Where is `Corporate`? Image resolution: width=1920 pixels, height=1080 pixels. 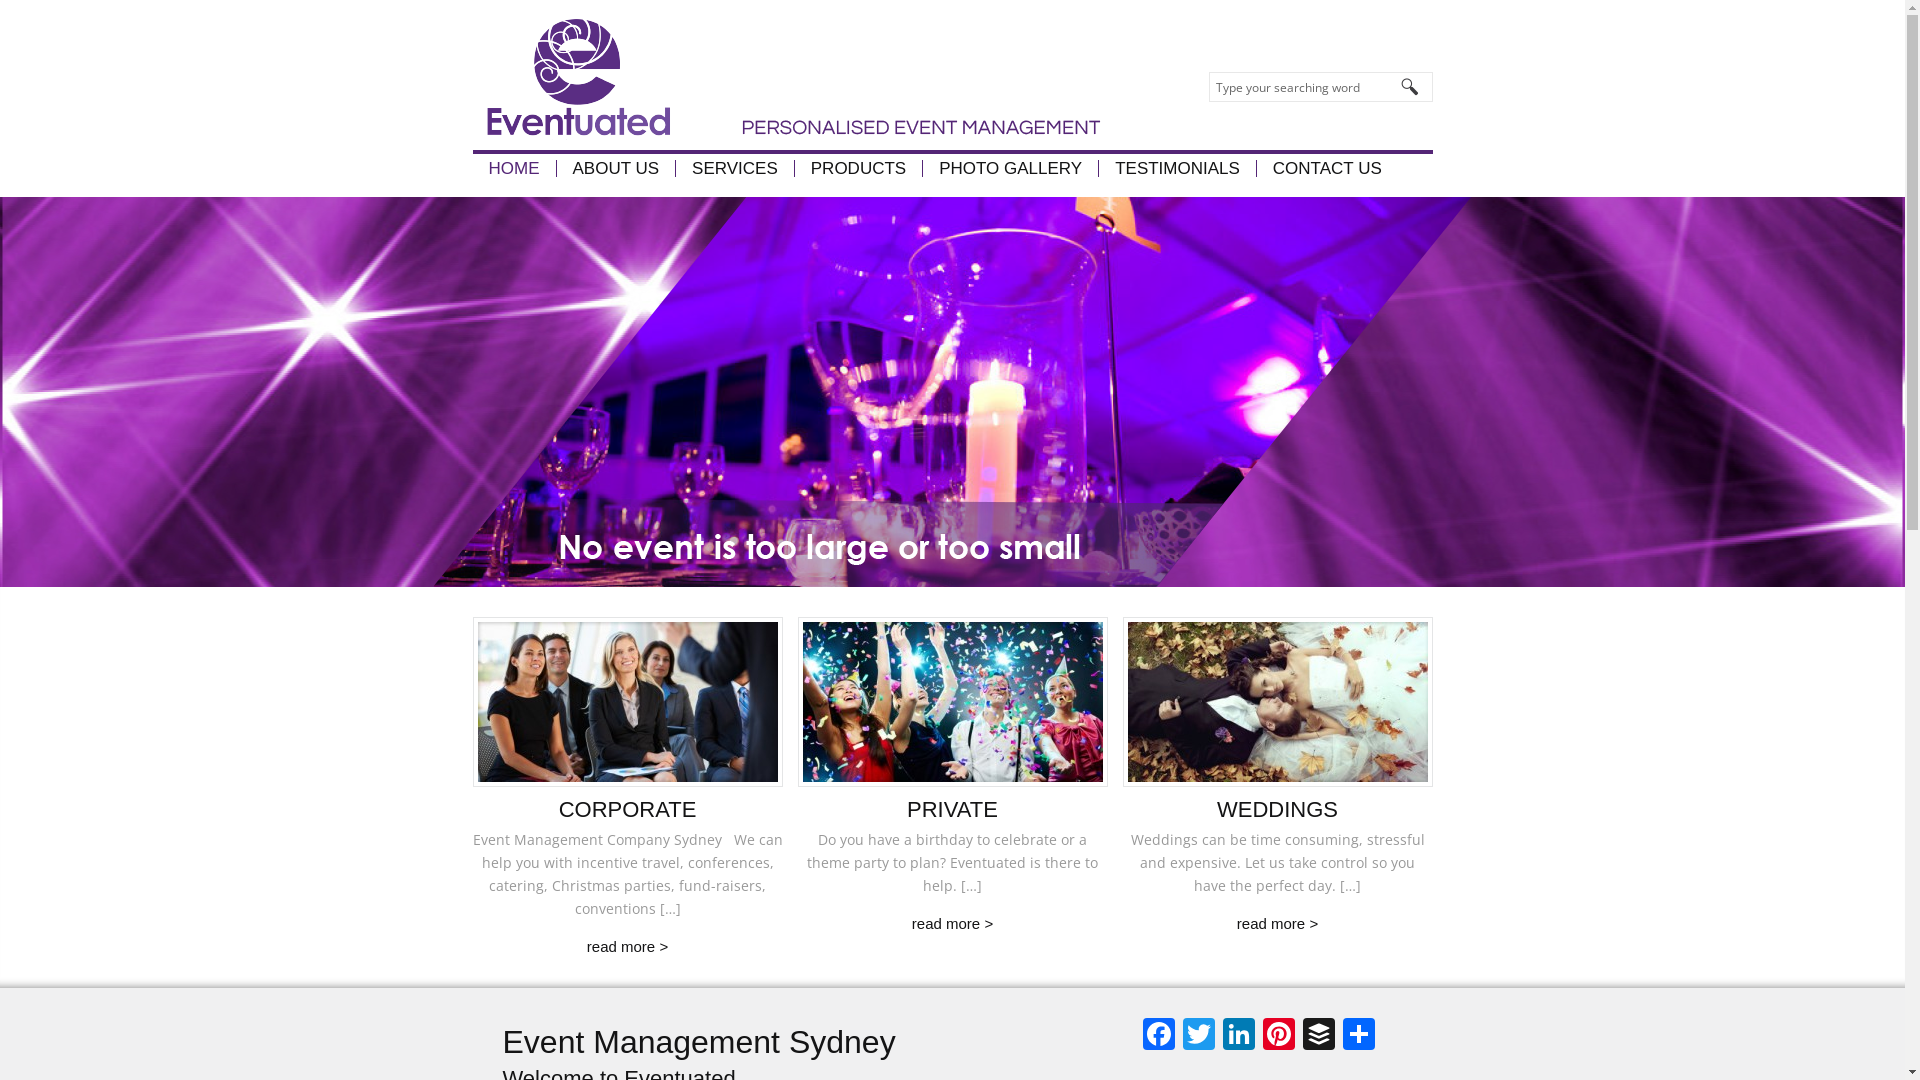 Corporate is located at coordinates (627, 702).